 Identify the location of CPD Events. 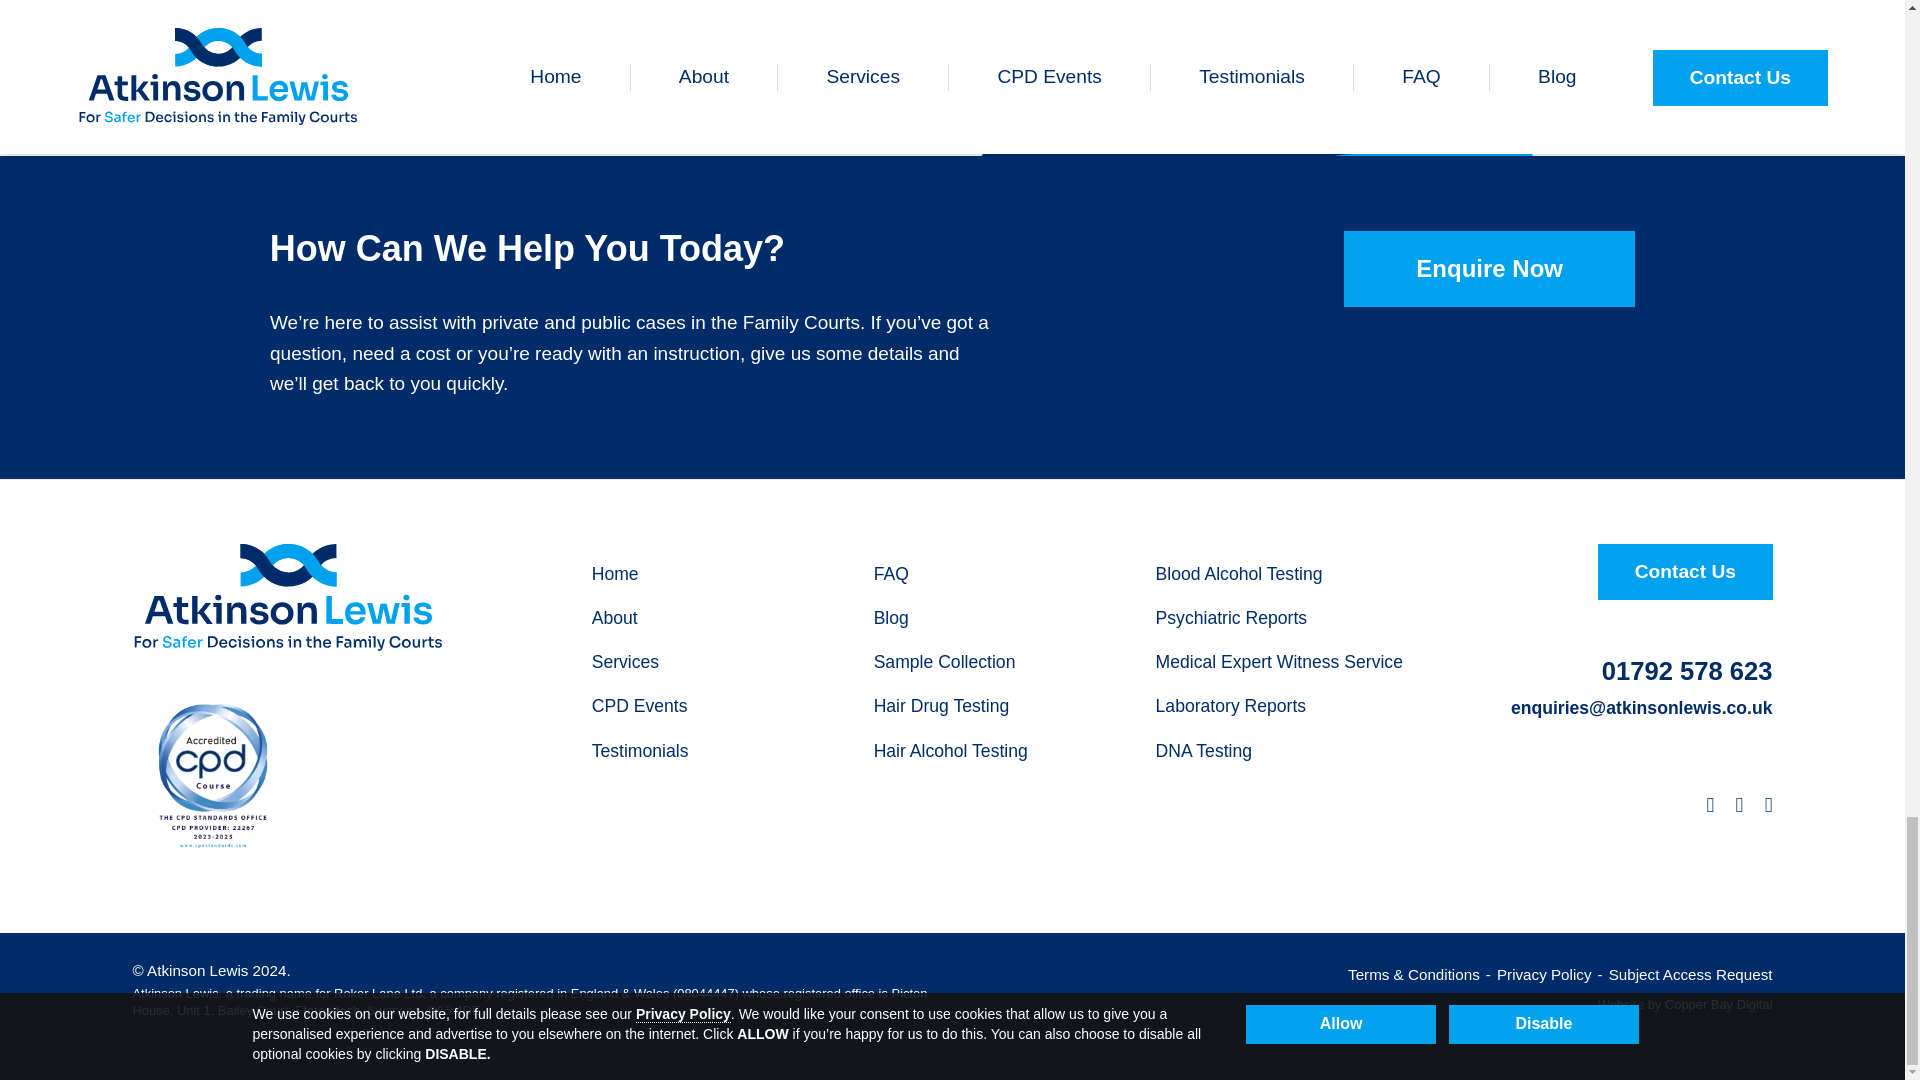
(639, 708).